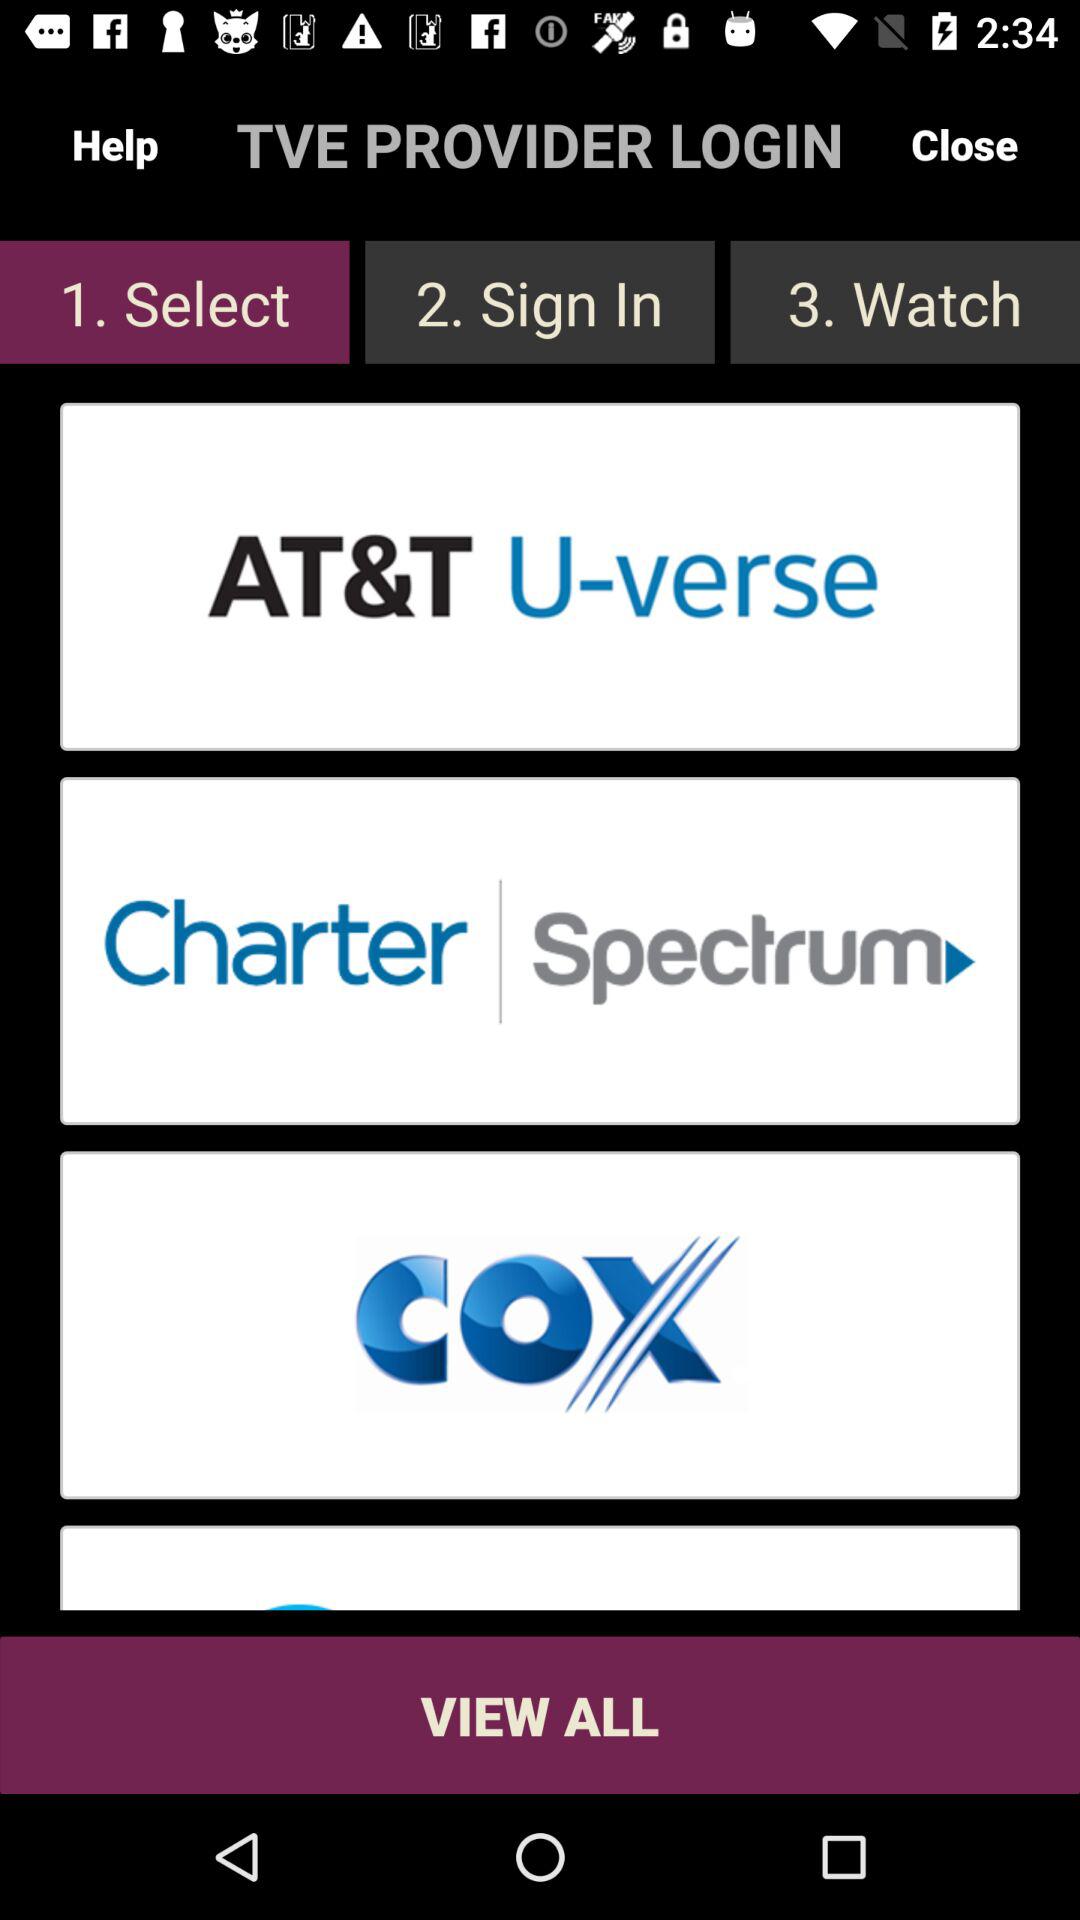  I want to click on launch app next to tve provider login, so click(115, 144).